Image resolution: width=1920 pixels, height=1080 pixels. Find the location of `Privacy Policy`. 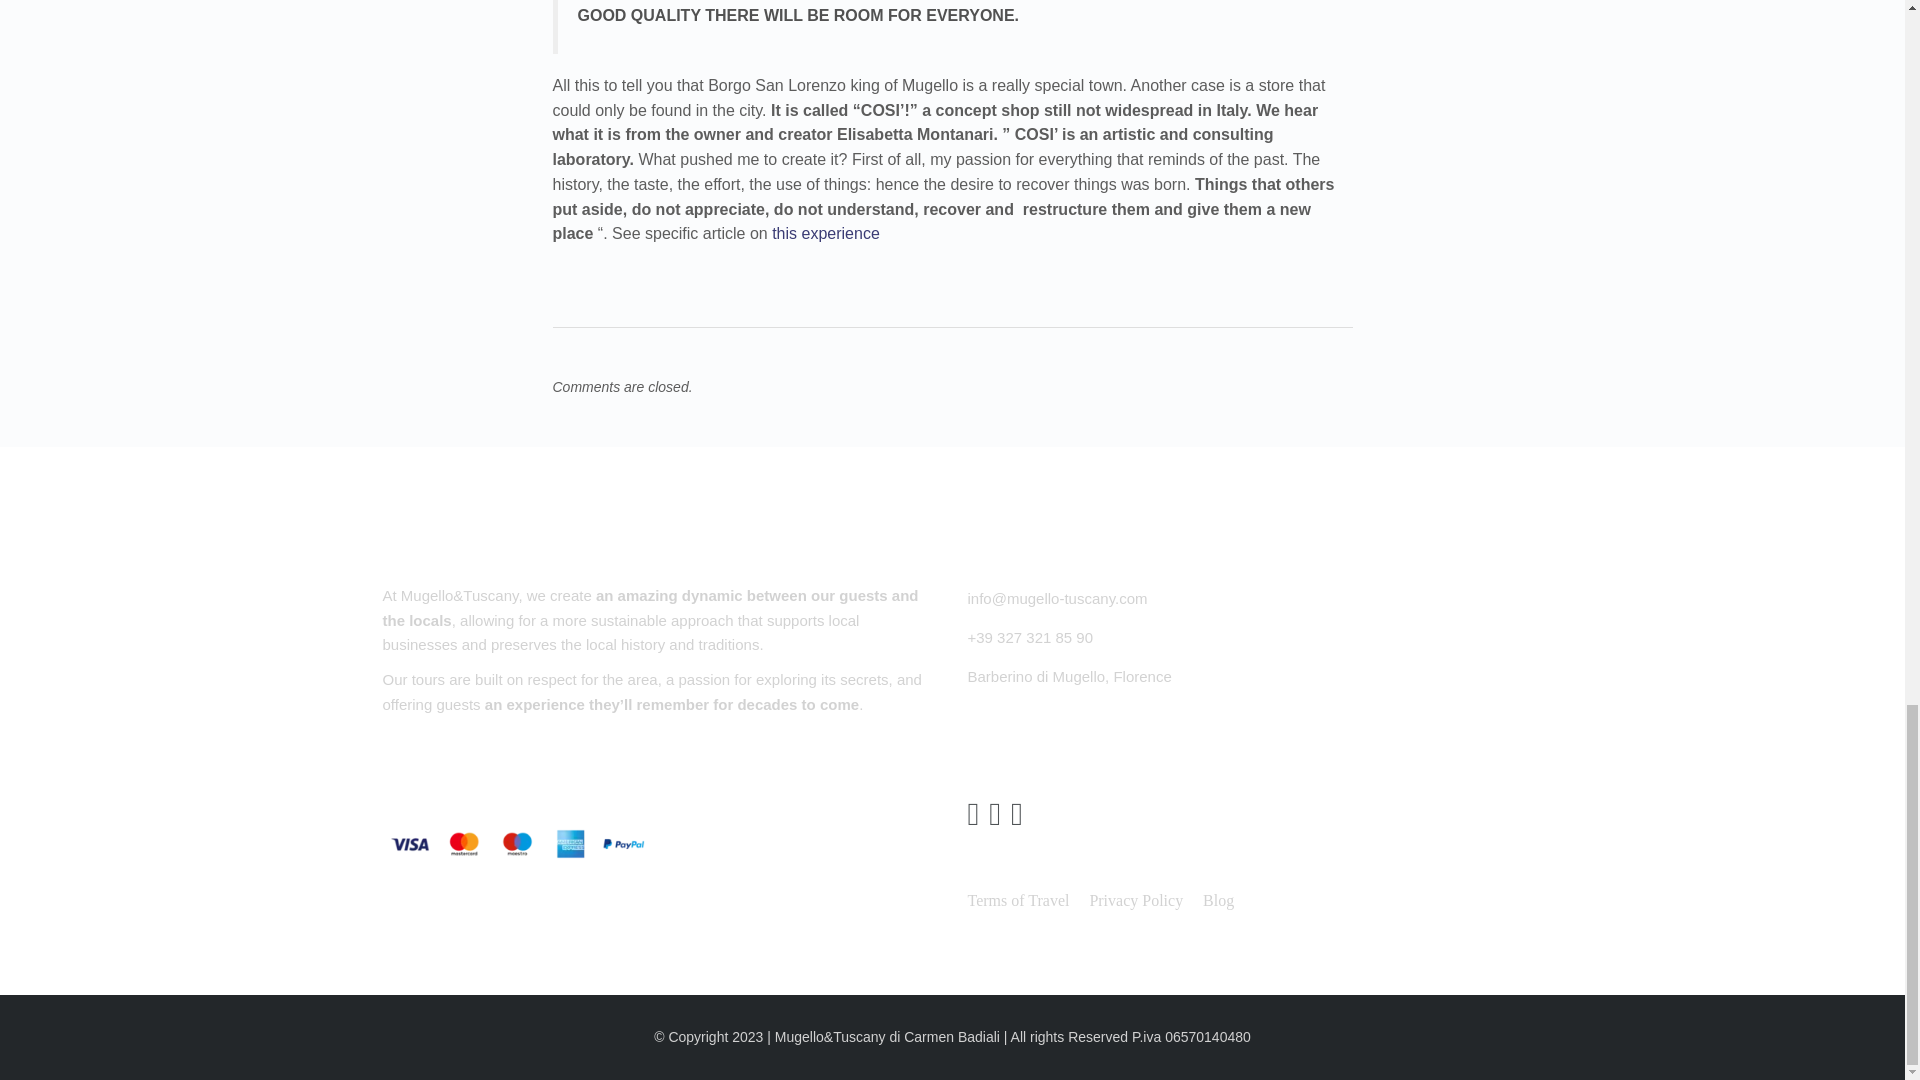

Privacy Policy is located at coordinates (1135, 902).